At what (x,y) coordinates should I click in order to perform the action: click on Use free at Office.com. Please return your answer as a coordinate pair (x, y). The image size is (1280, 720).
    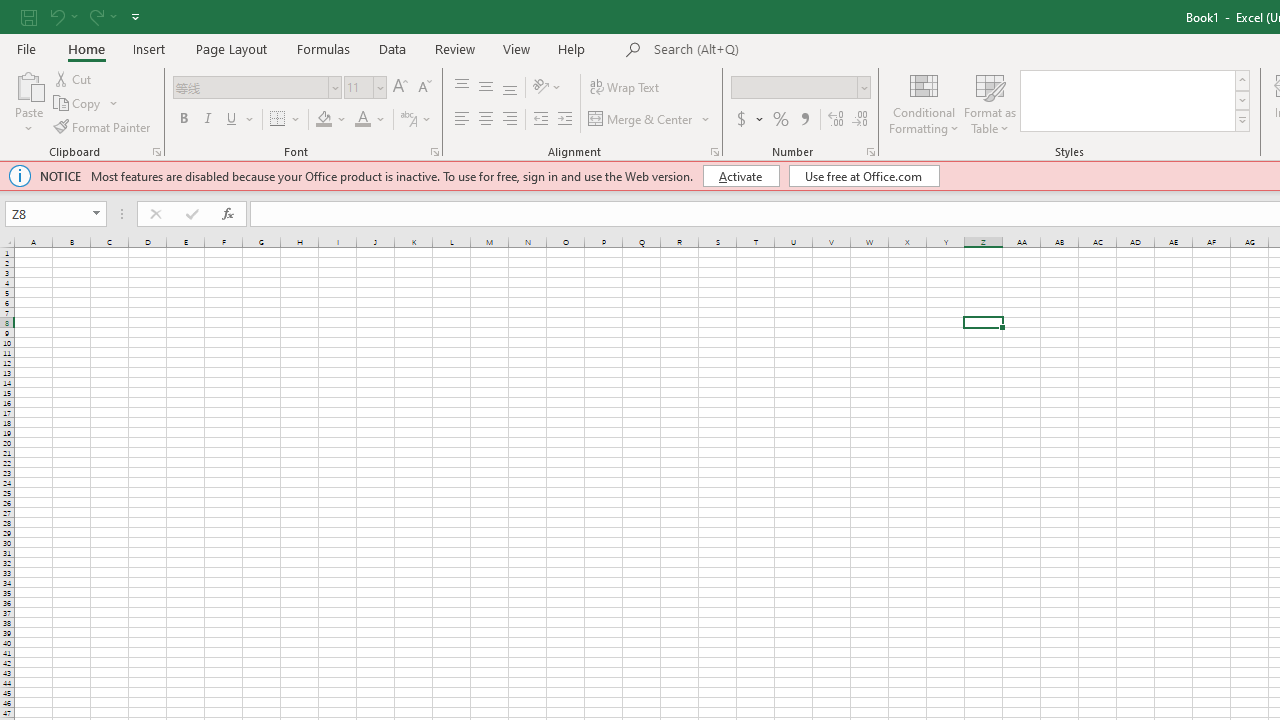
    Looking at the image, I should click on (864, 176).